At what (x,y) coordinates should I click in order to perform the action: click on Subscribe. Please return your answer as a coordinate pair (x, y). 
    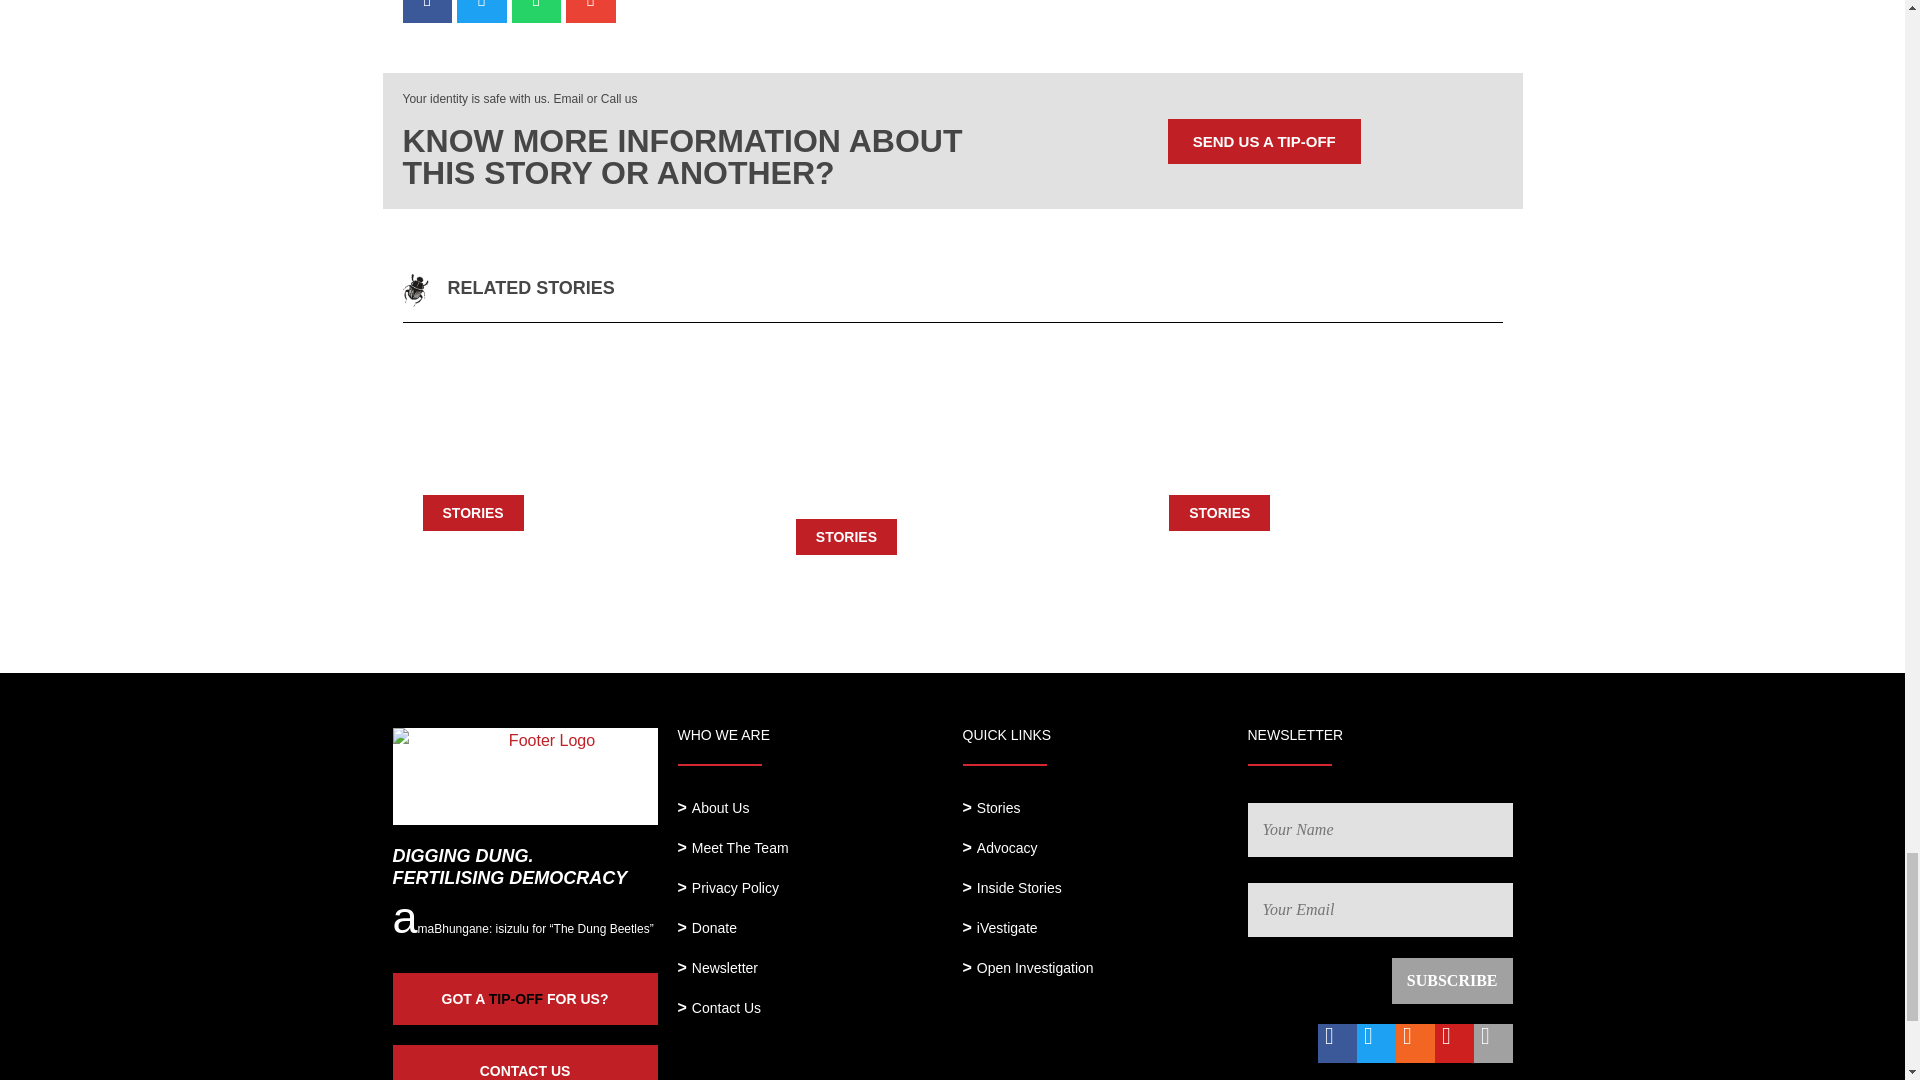
    Looking at the image, I should click on (1452, 980).